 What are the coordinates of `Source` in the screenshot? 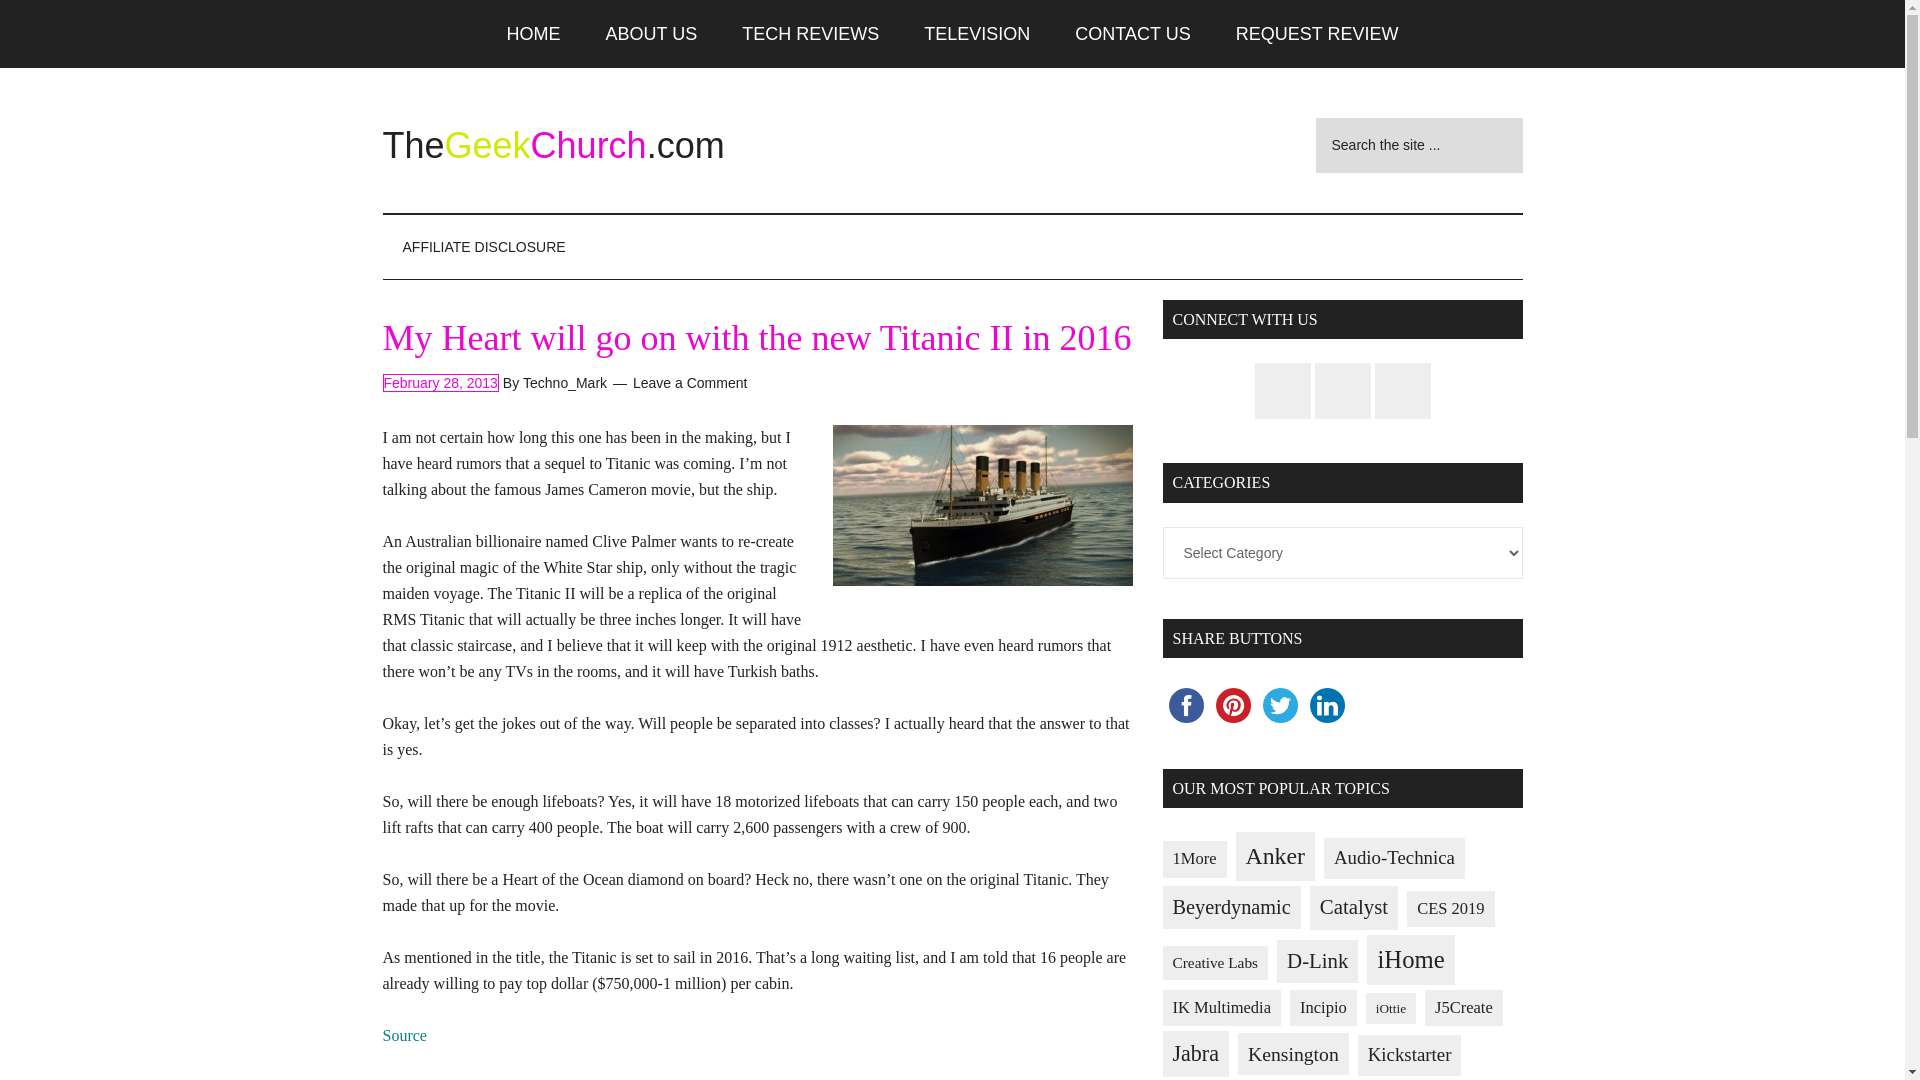 It's located at (404, 1036).